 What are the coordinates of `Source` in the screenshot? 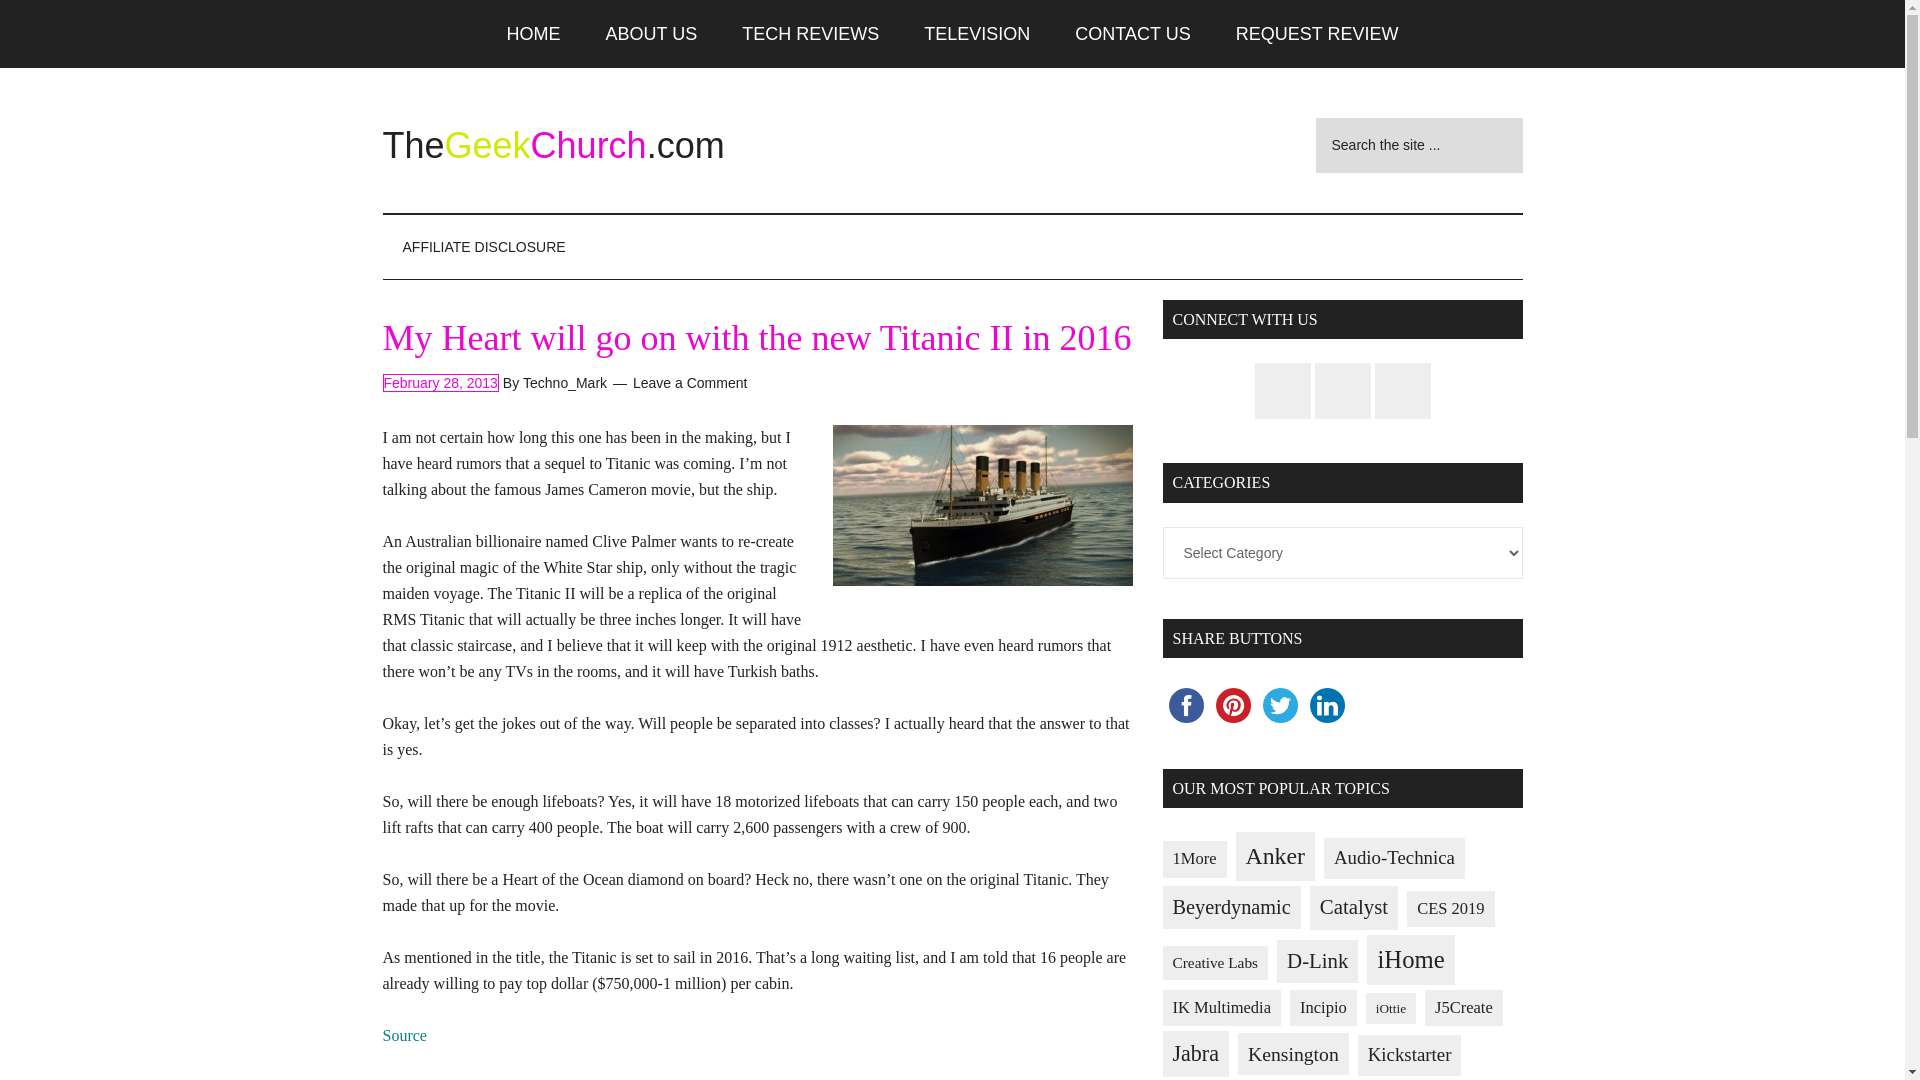 It's located at (404, 1036).